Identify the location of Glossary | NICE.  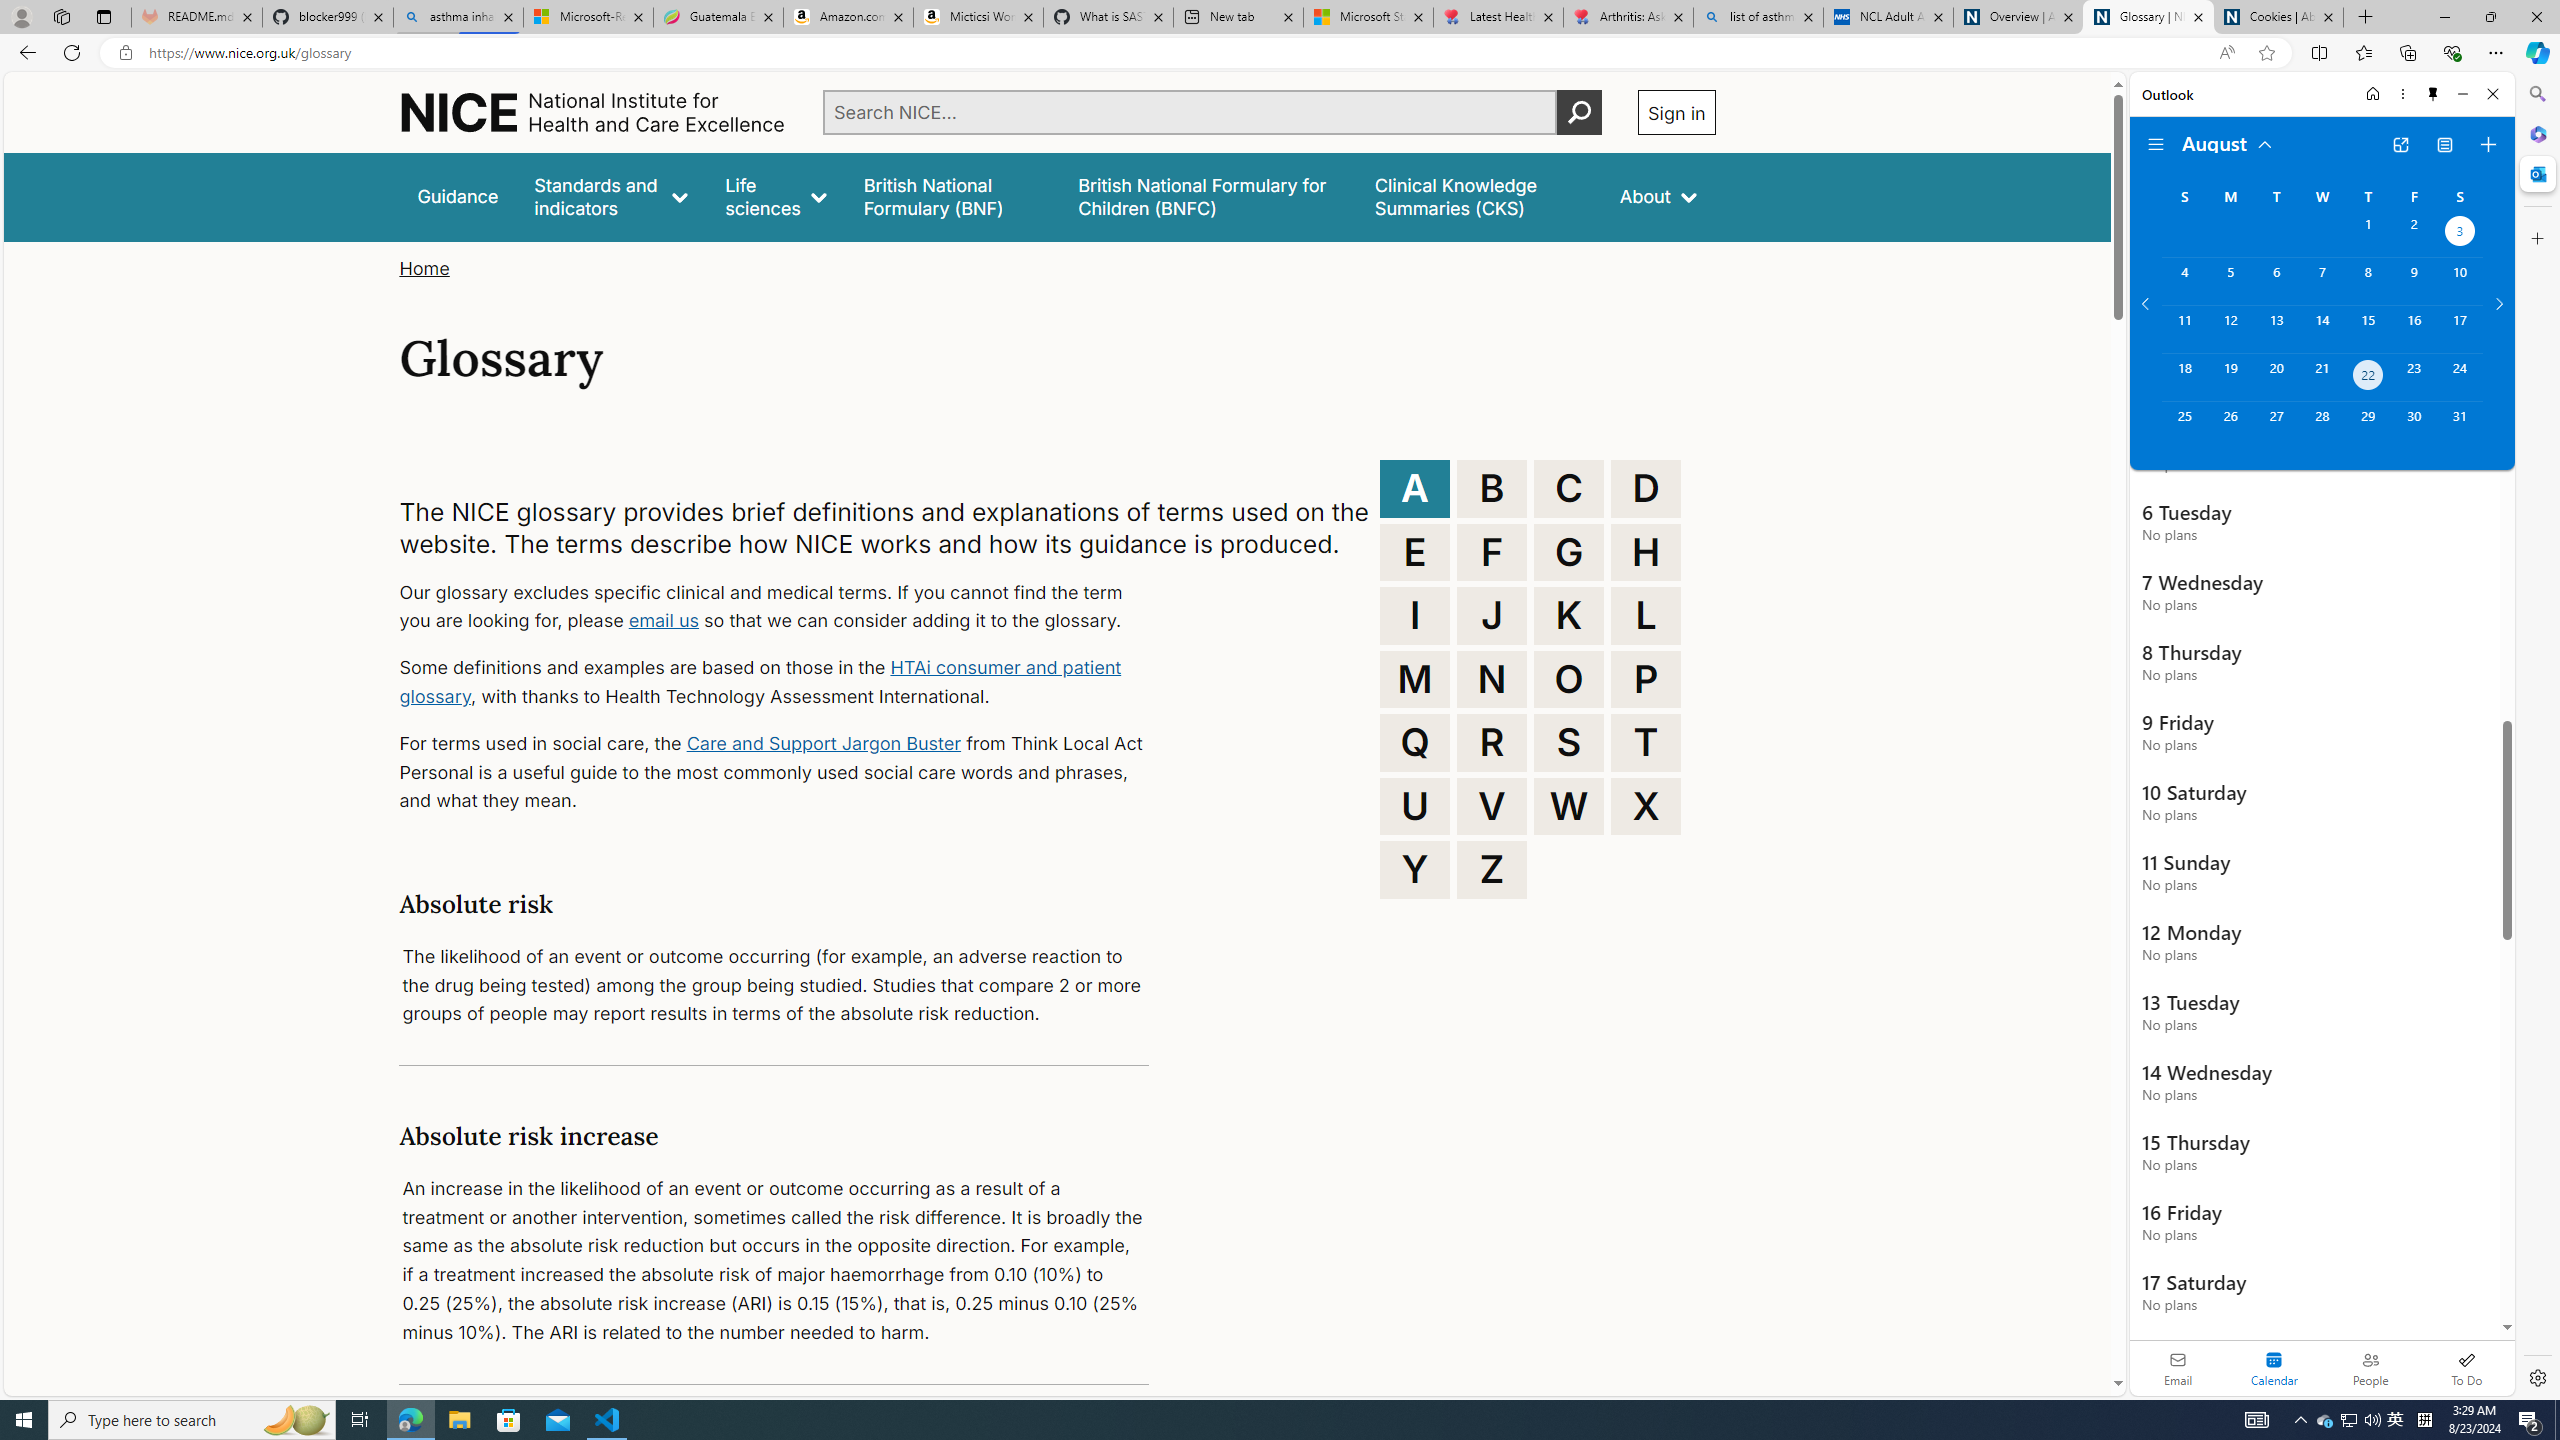
(2149, 17).